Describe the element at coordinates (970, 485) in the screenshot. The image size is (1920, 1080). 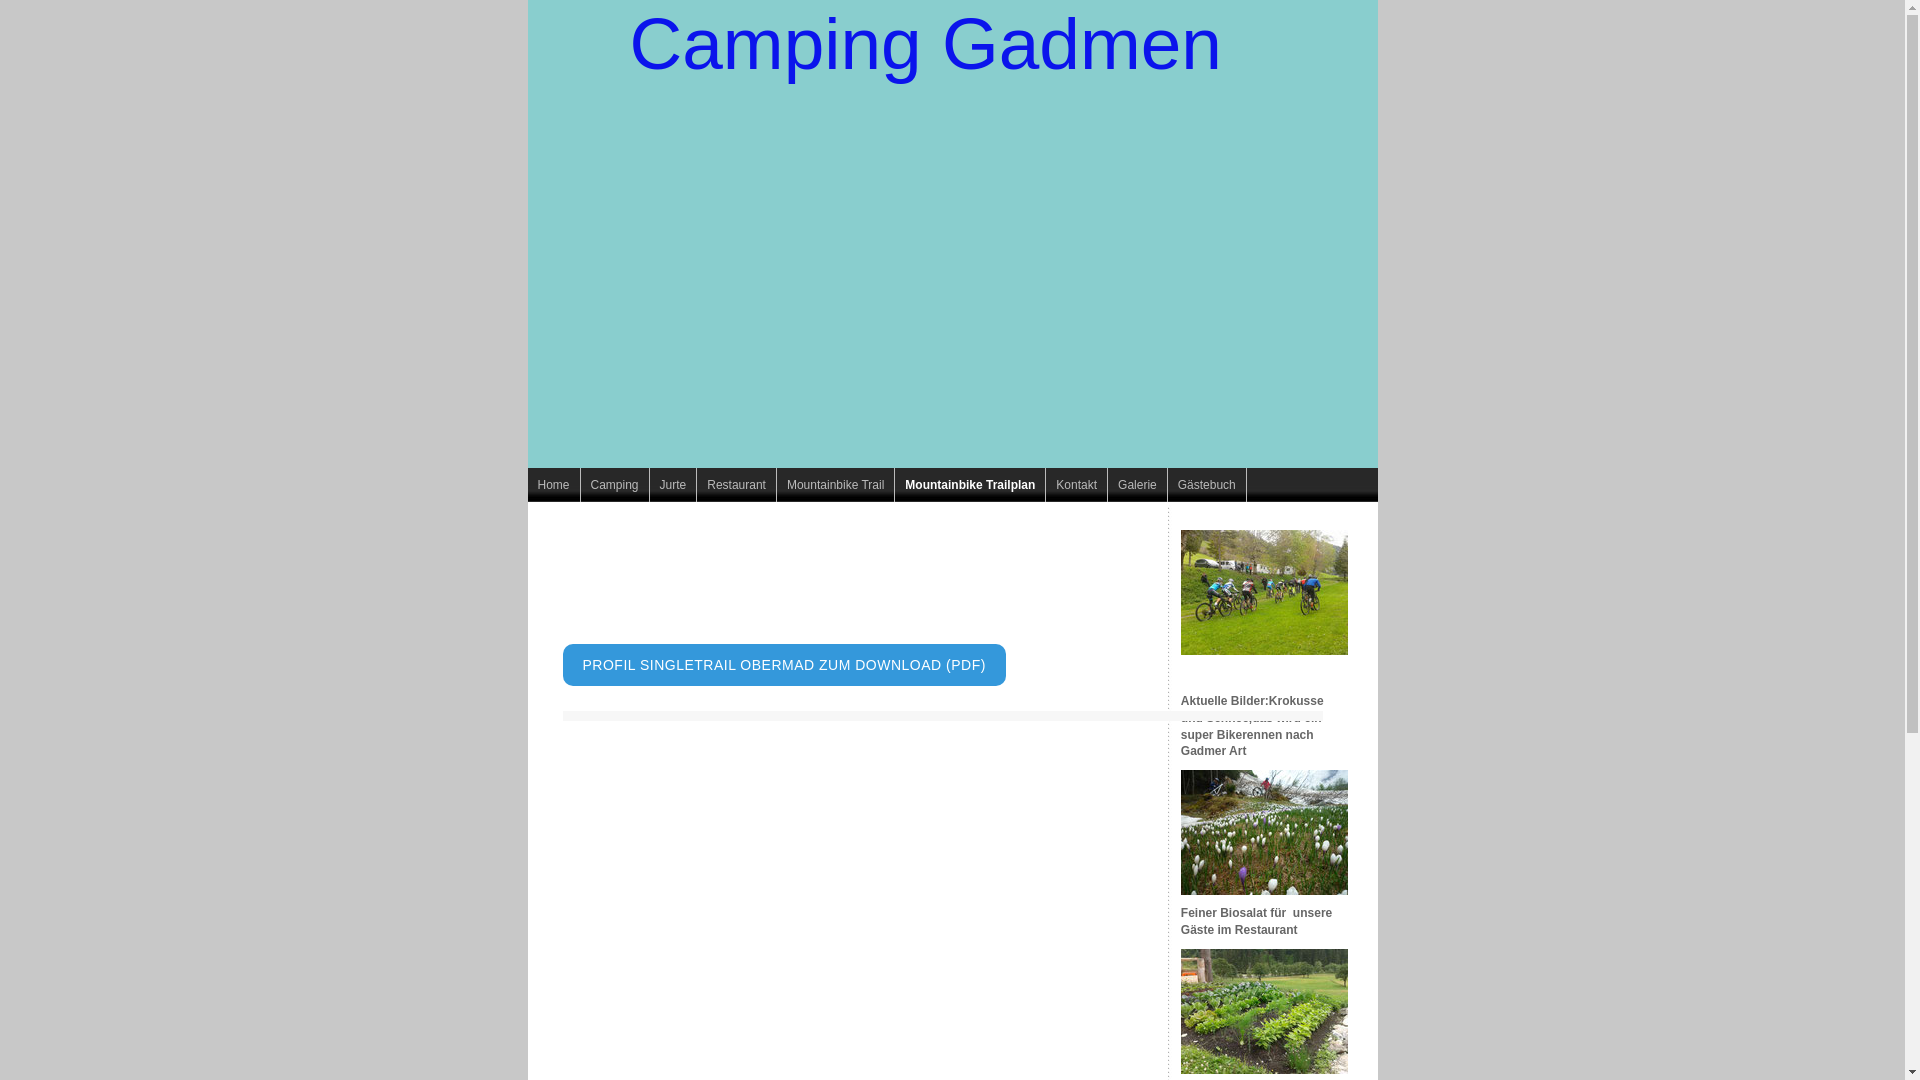
I see `Mountainbike Trailplan` at that location.